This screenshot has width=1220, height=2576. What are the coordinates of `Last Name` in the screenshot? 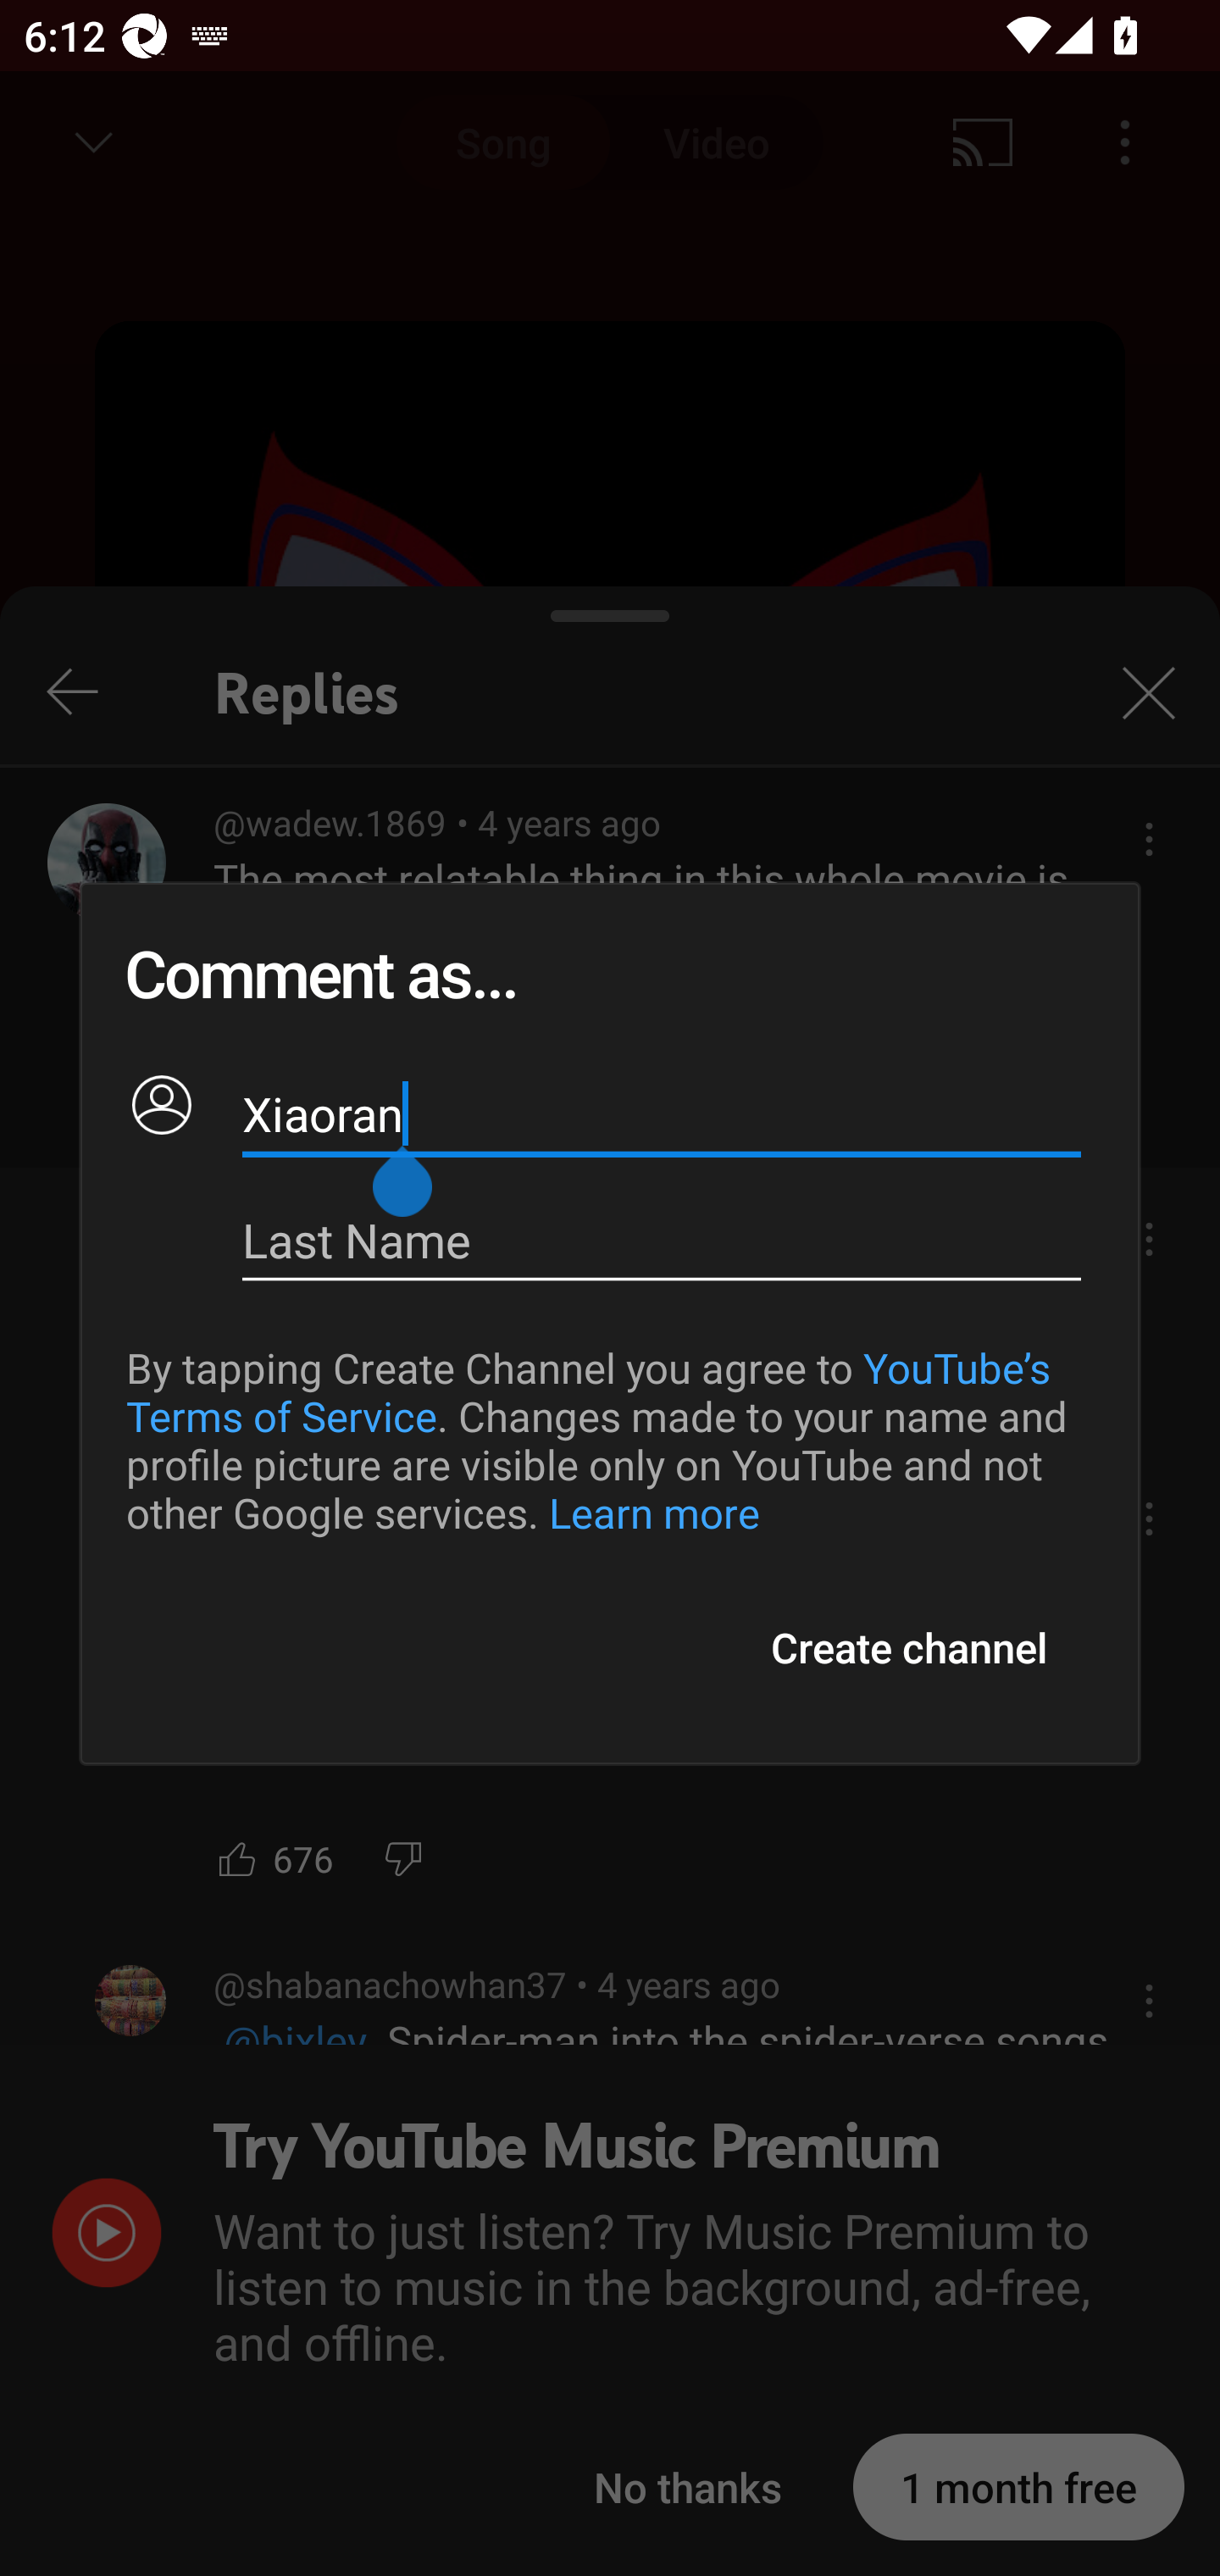 It's located at (663, 1241).